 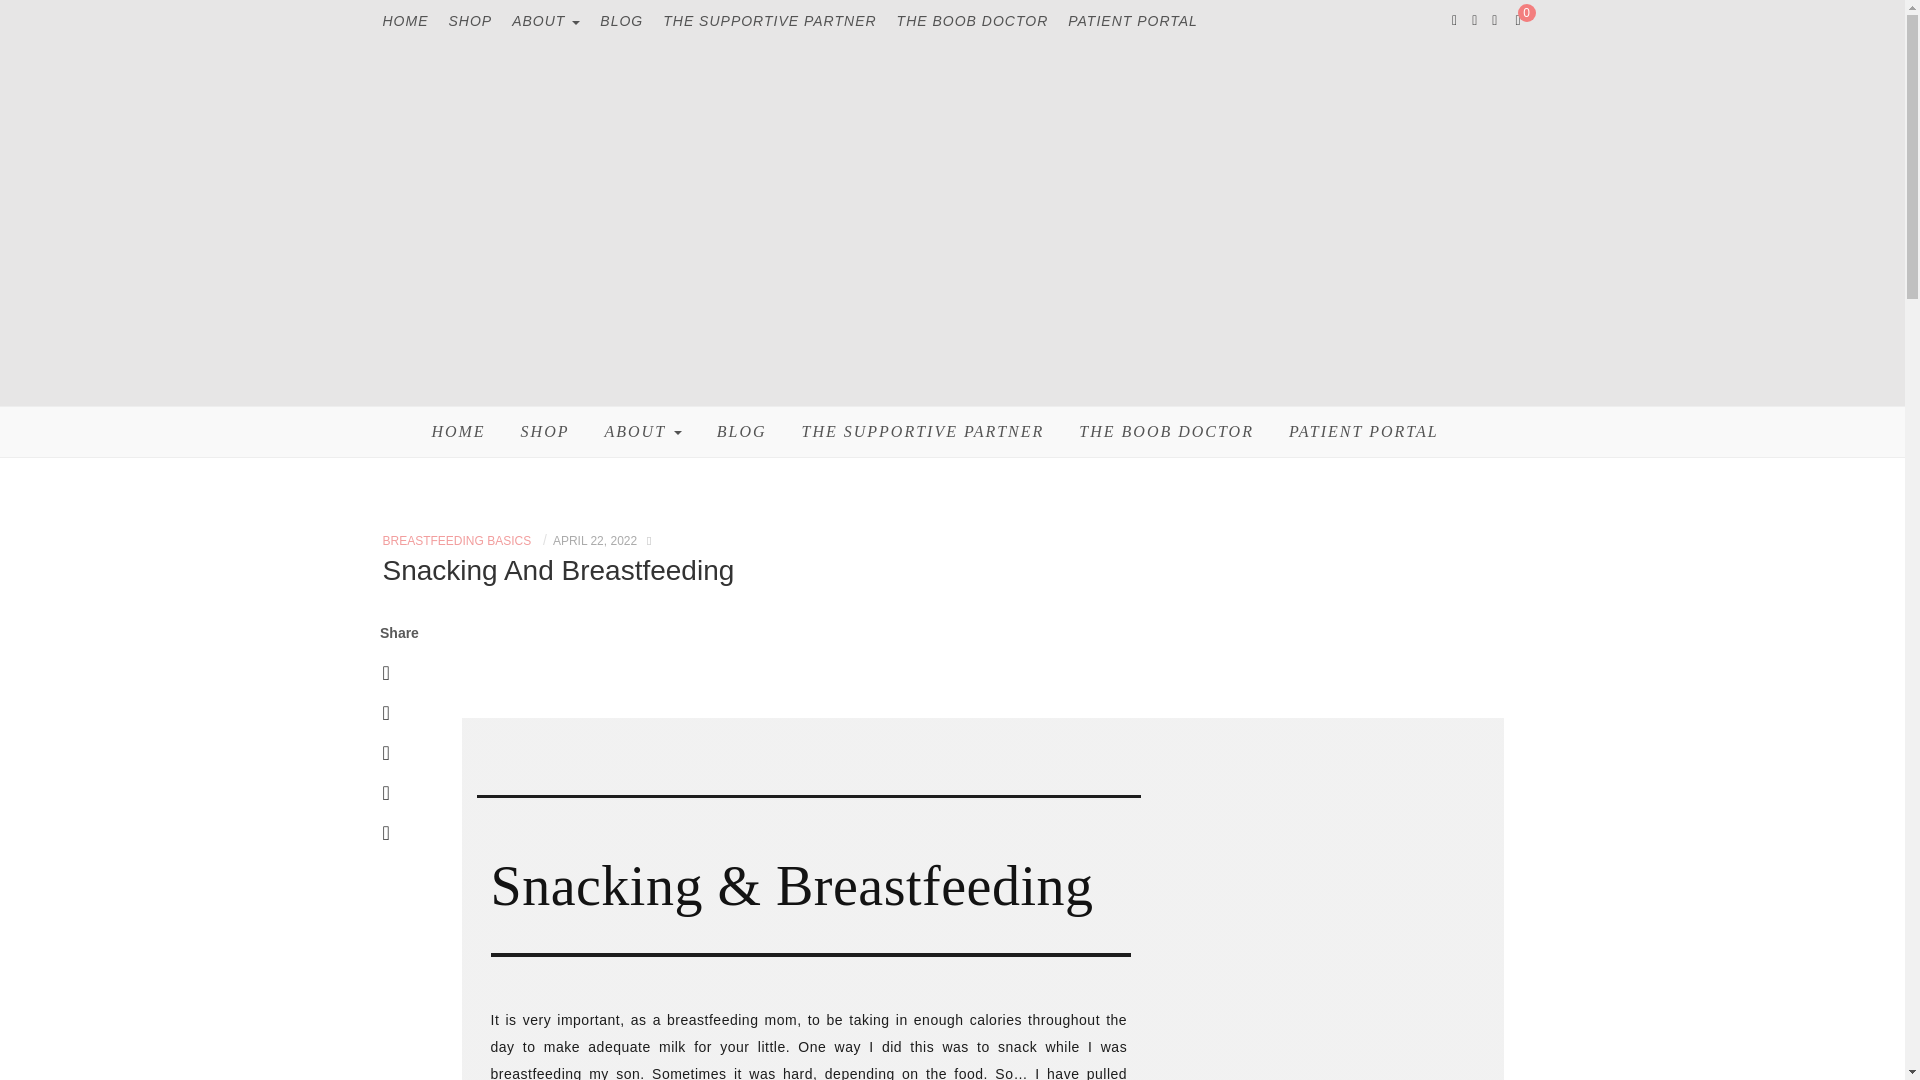 I want to click on PATIENT PORTAL, so click(x=1363, y=432).